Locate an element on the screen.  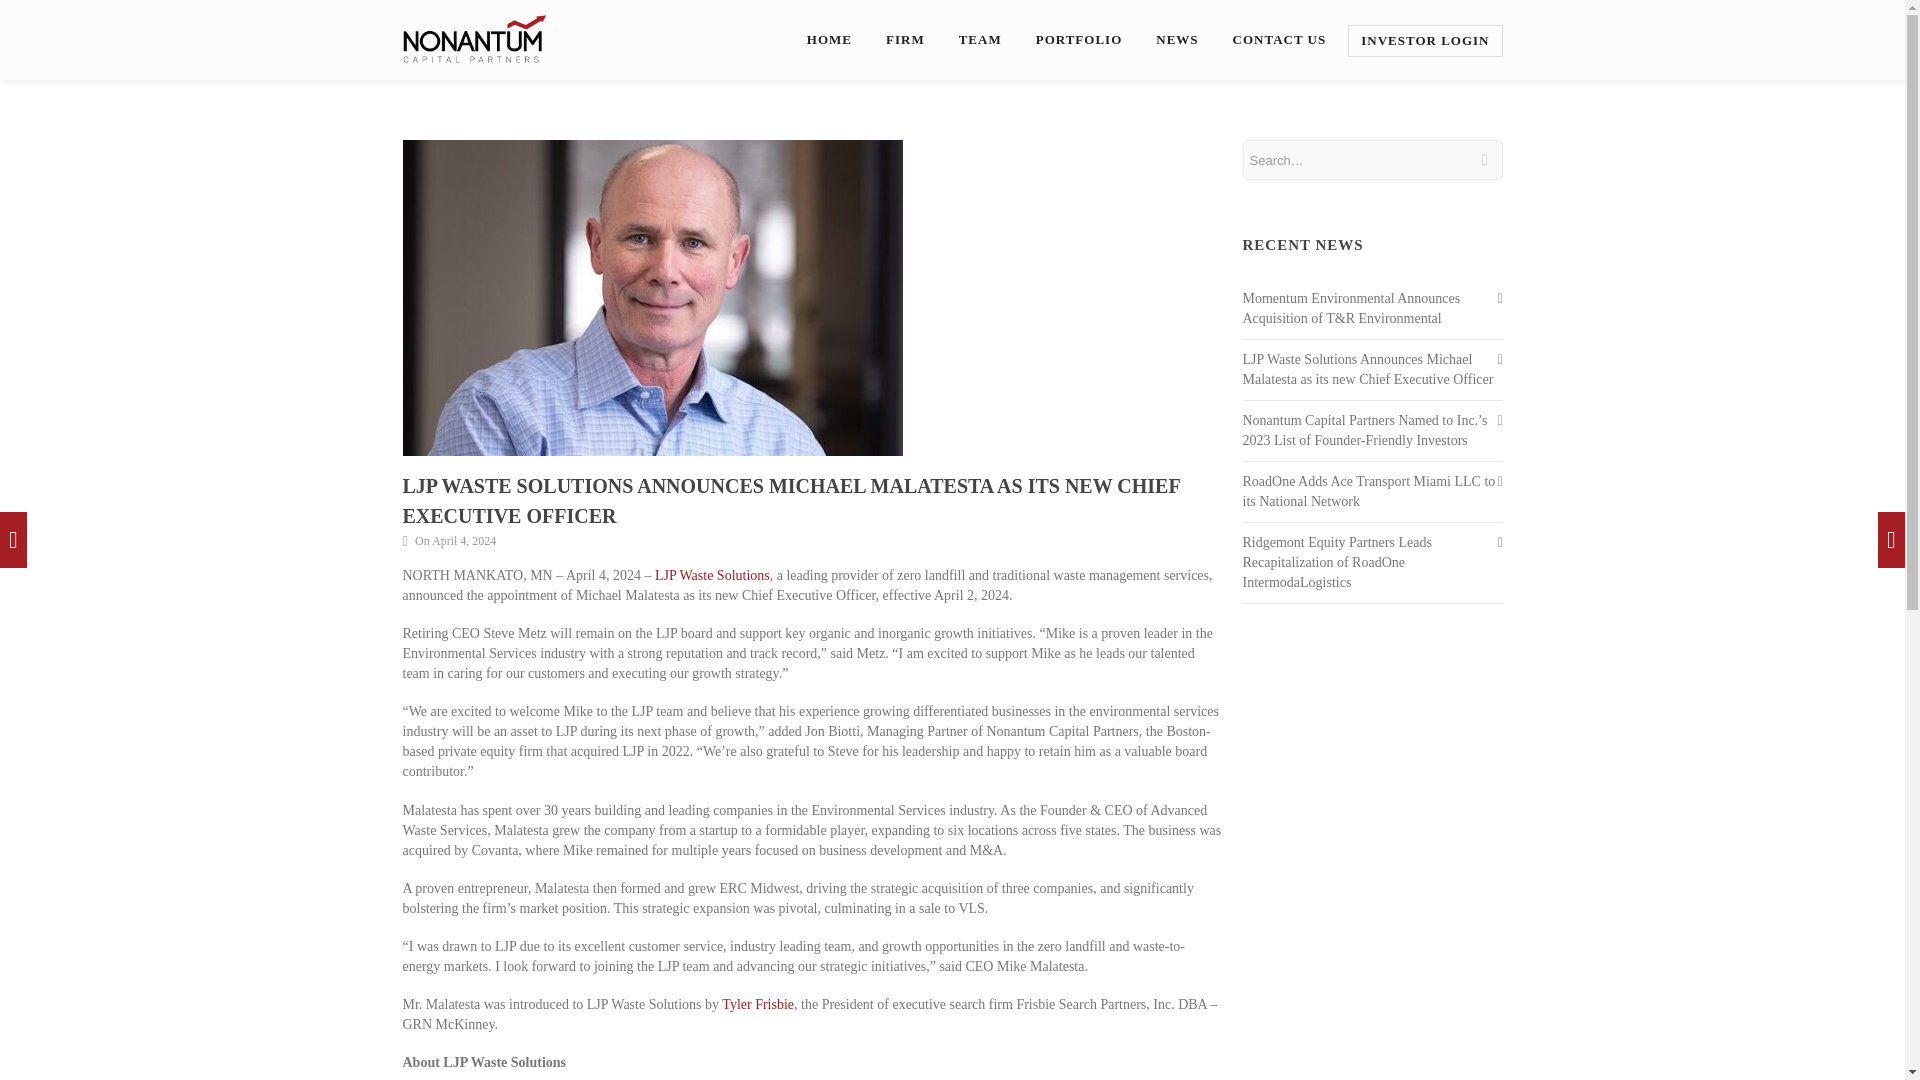
TEAM is located at coordinates (980, 40).